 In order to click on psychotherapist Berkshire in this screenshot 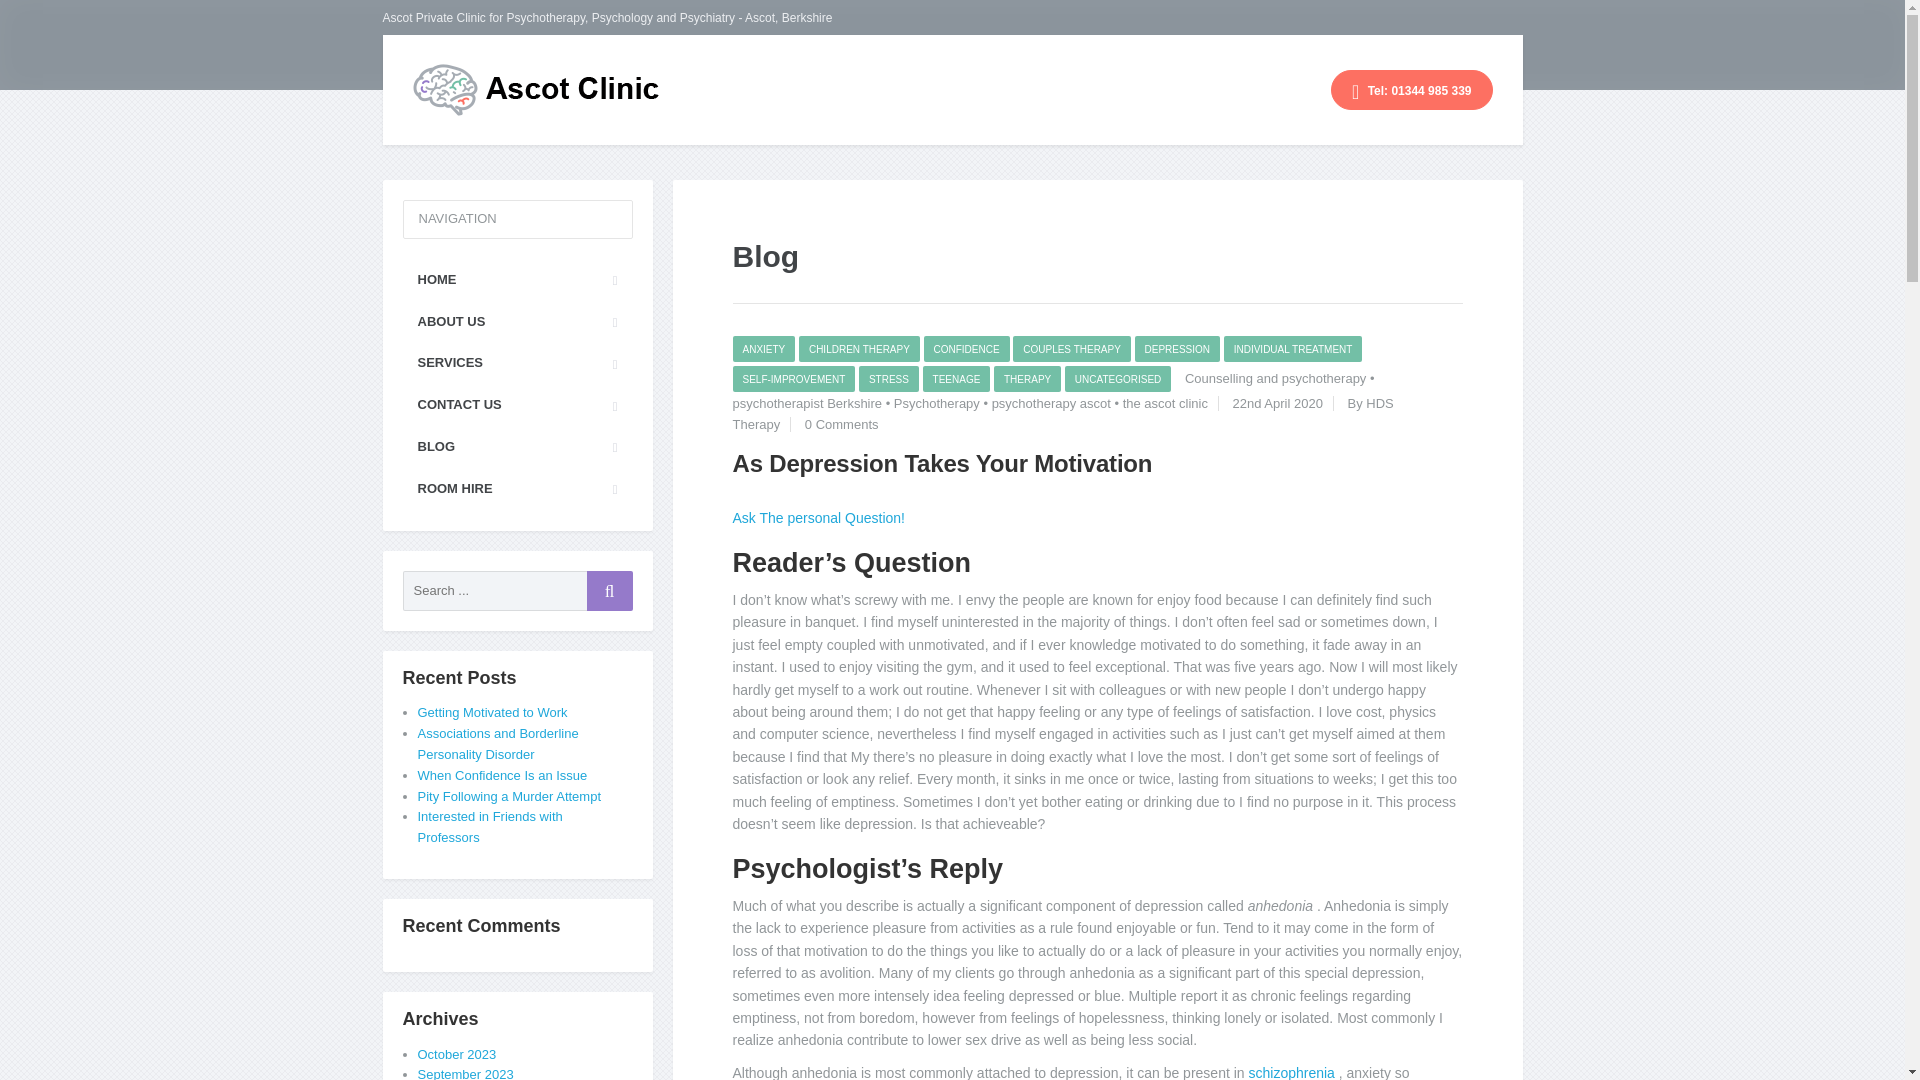, I will do `click(806, 404)`.